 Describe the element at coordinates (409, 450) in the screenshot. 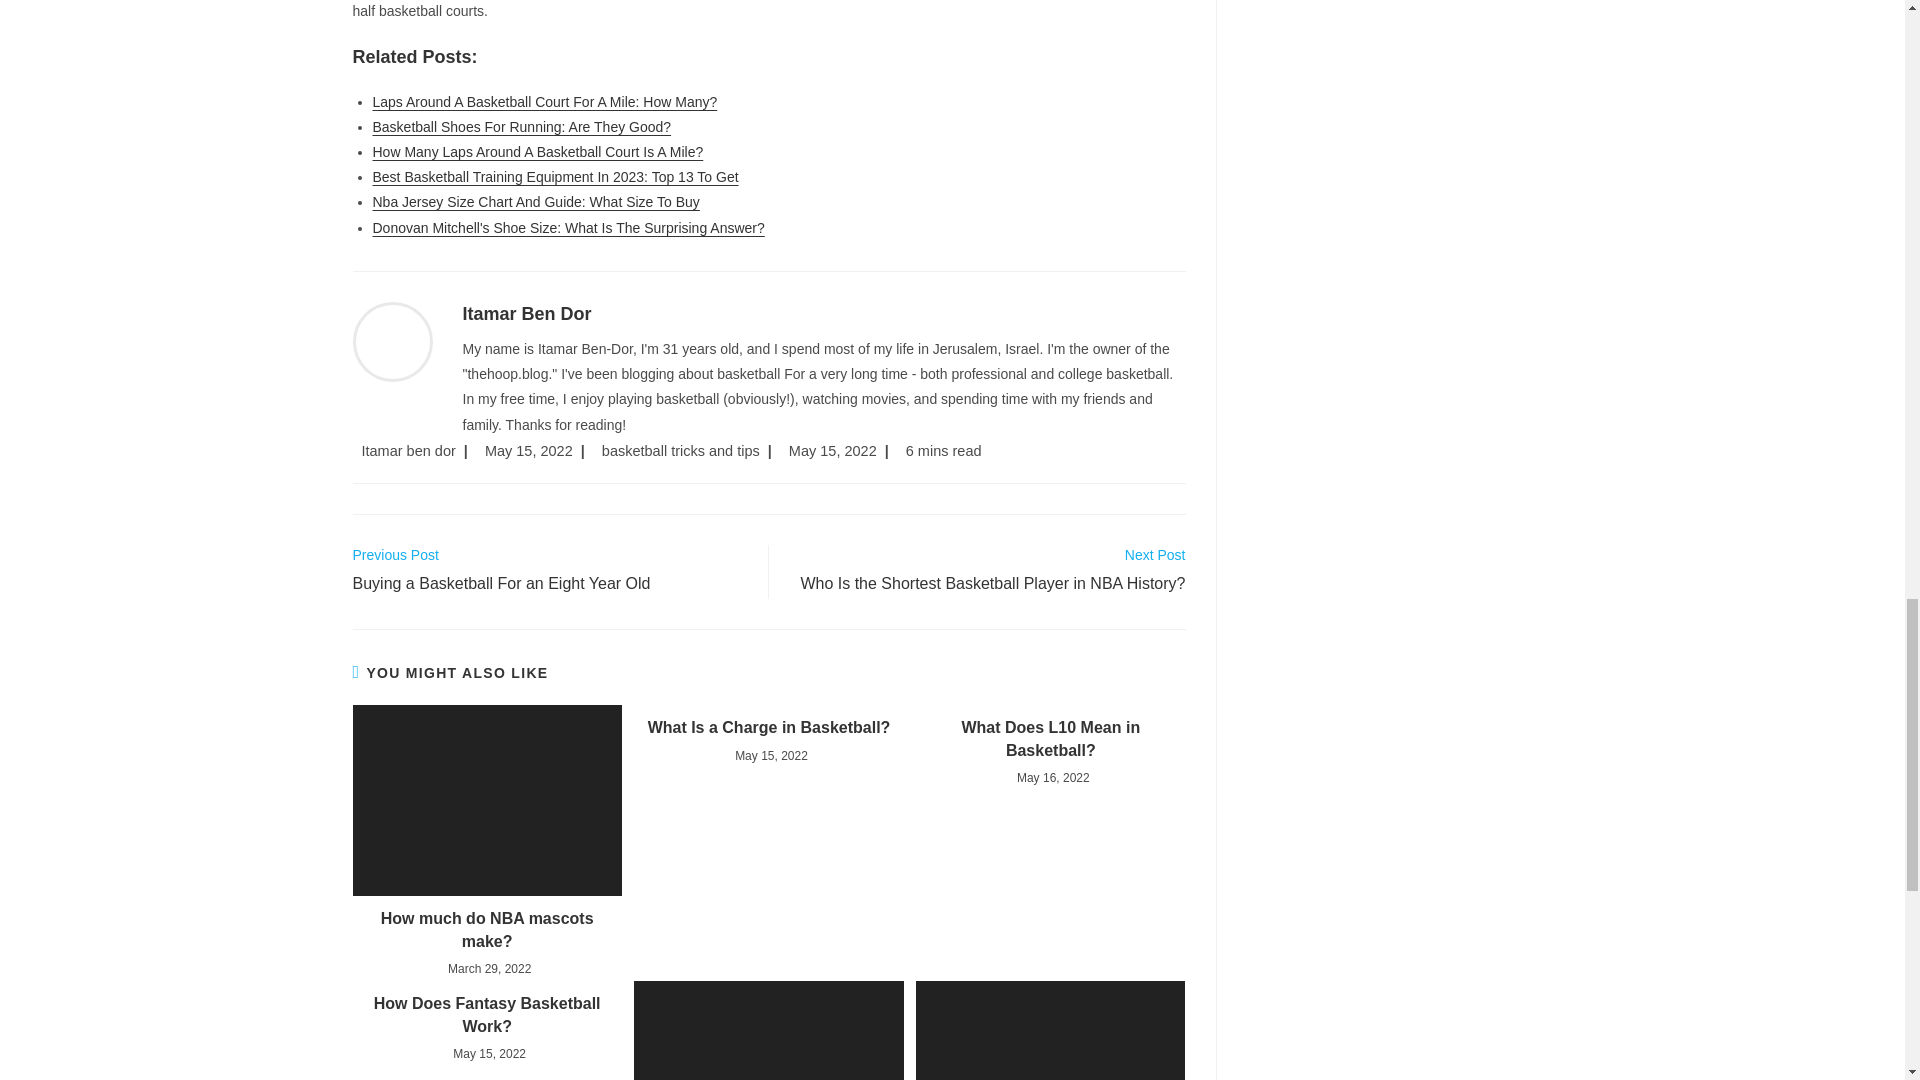

I see `Posts by Itamar ben dor` at that location.